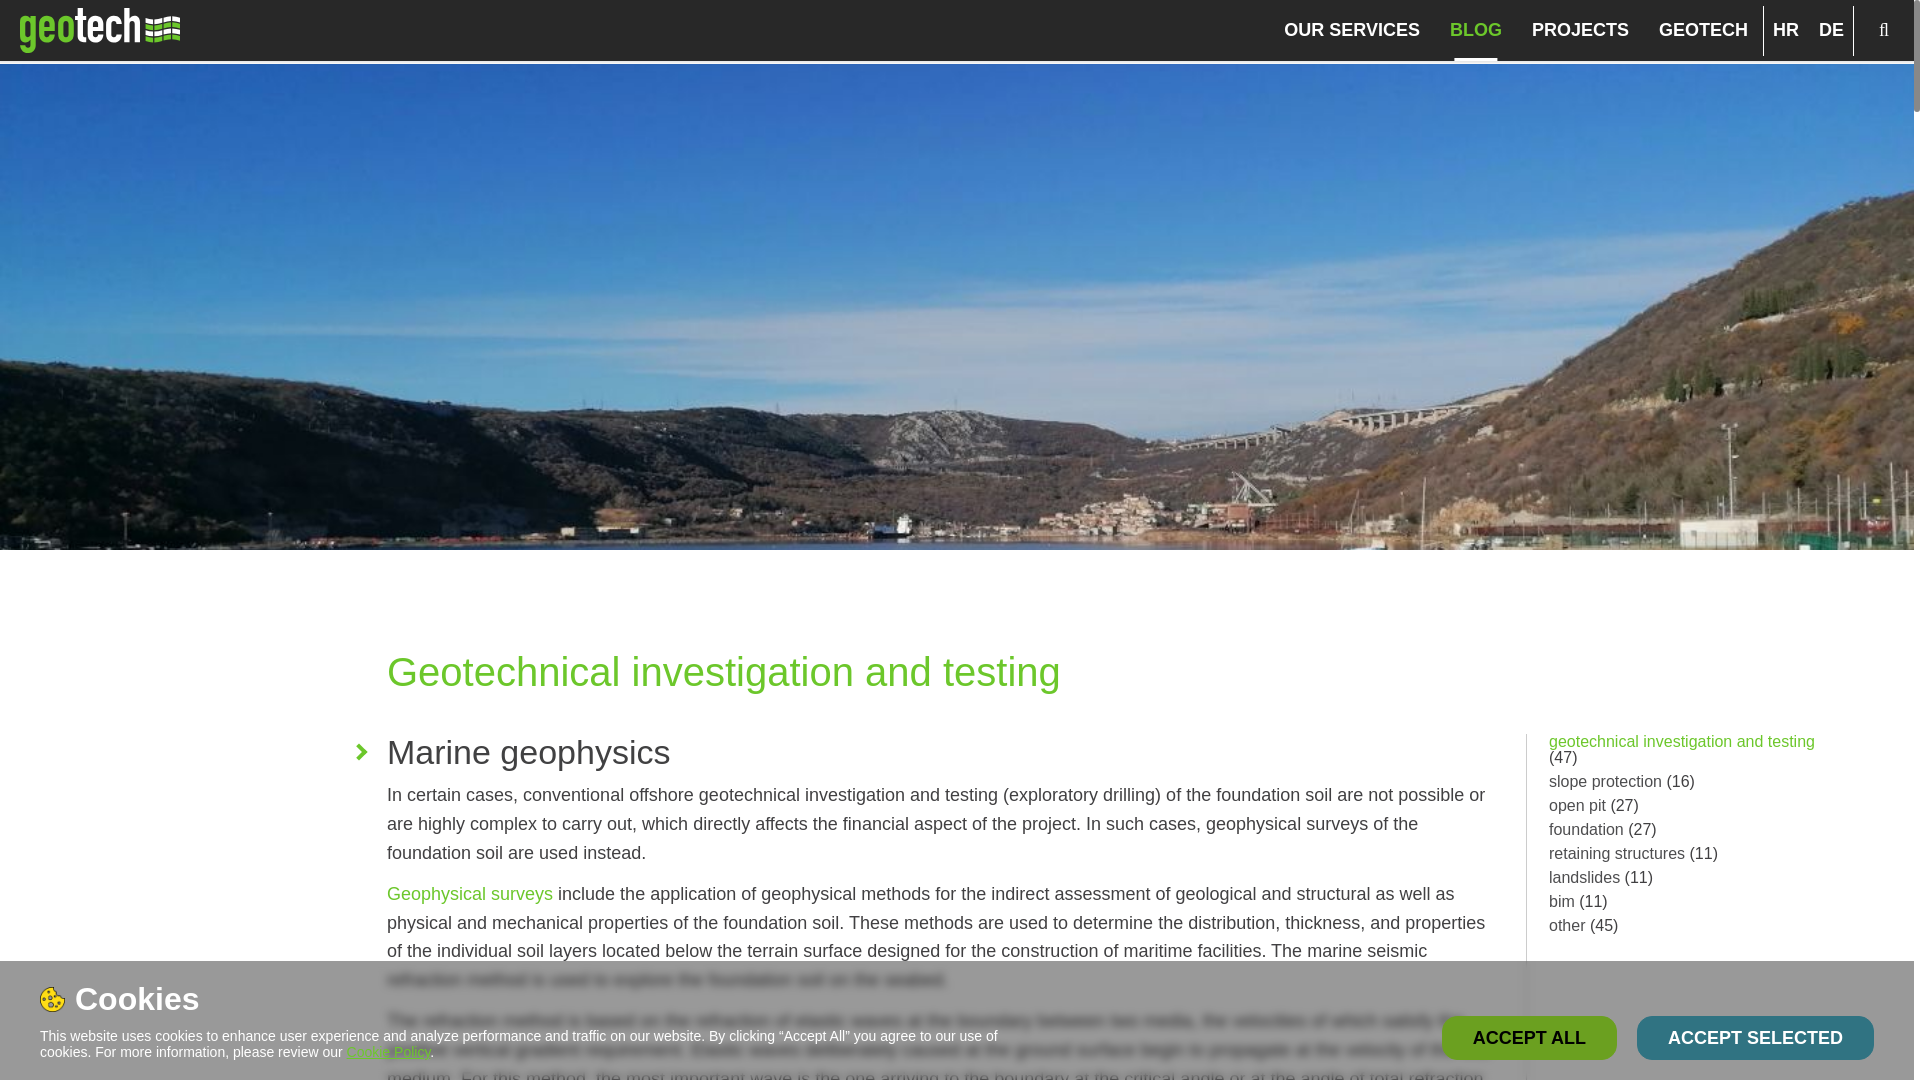  What do you see at coordinates (1586, 829) in the screenshot?
I see `foundation` at bounding box center [1586, 829].